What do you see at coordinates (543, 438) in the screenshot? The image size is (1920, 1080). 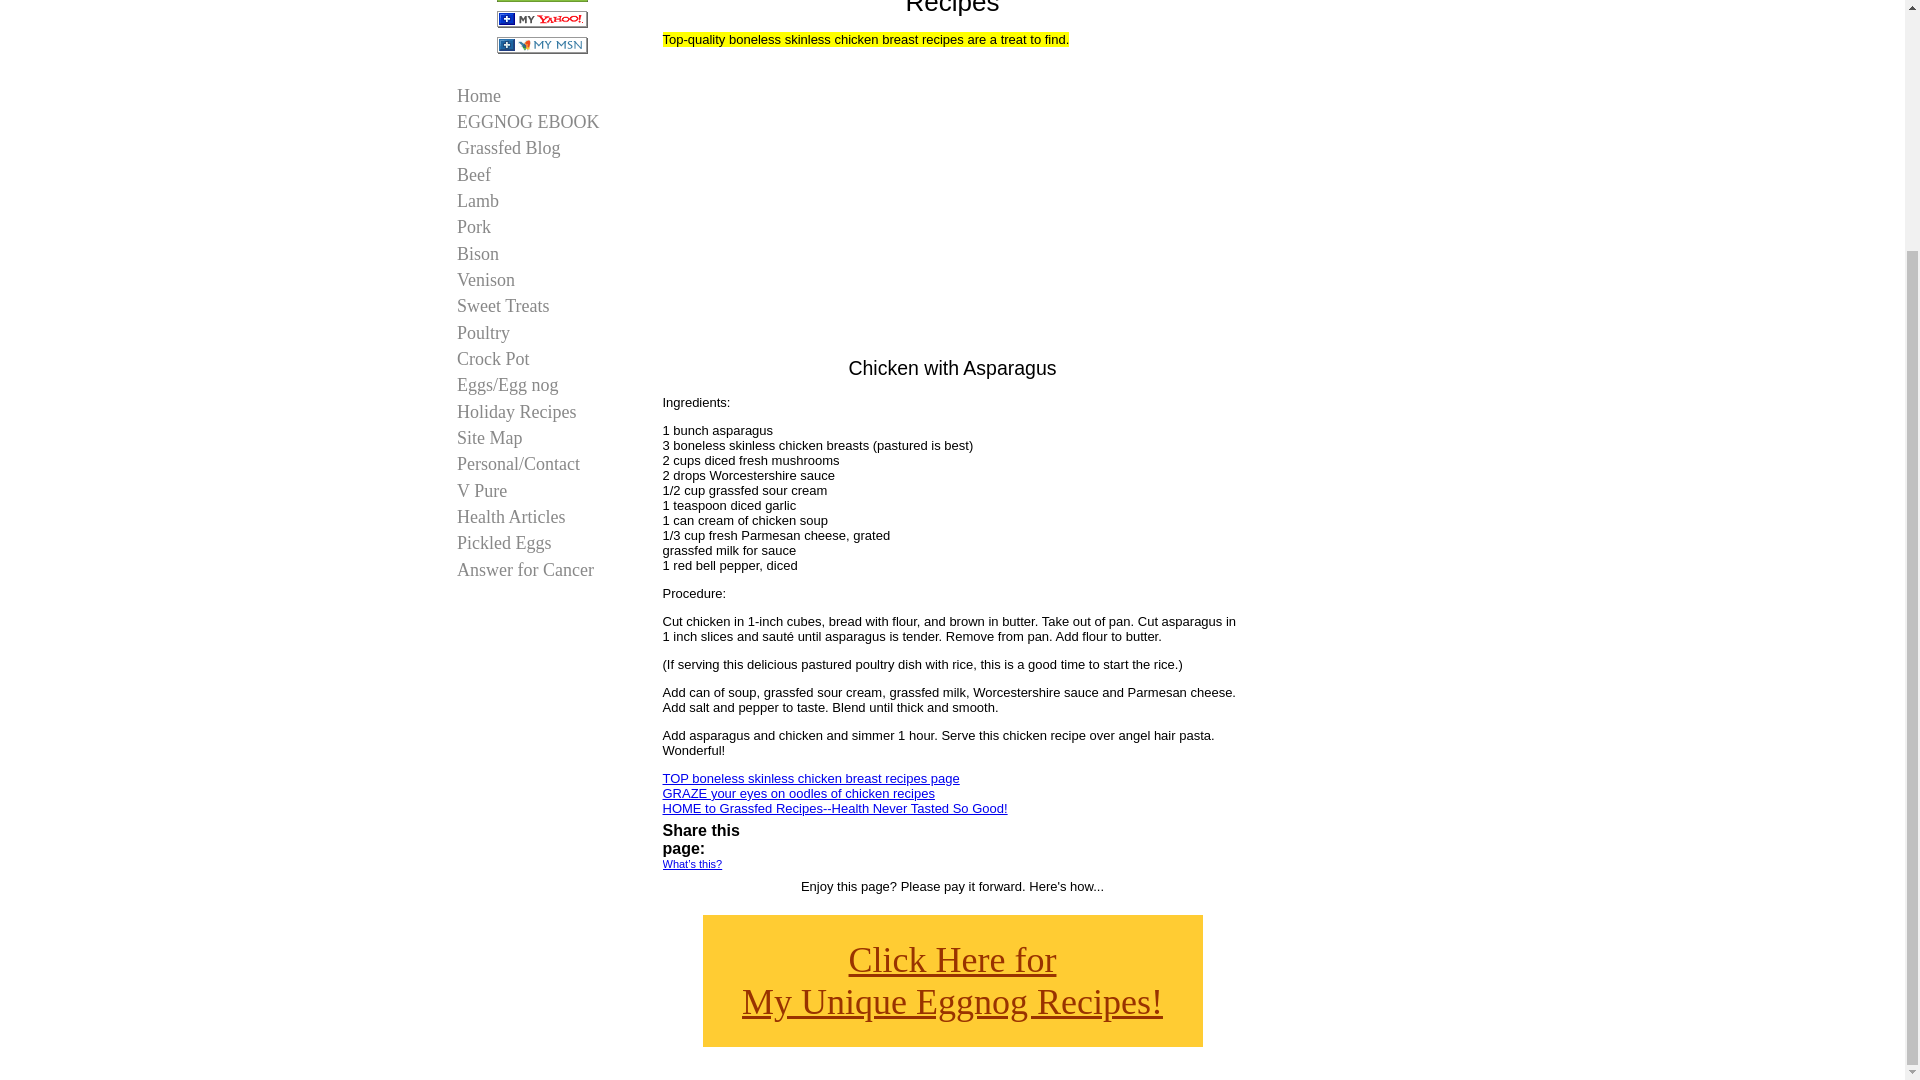 I see `Crock Pot` at bounding box center [543, 438].